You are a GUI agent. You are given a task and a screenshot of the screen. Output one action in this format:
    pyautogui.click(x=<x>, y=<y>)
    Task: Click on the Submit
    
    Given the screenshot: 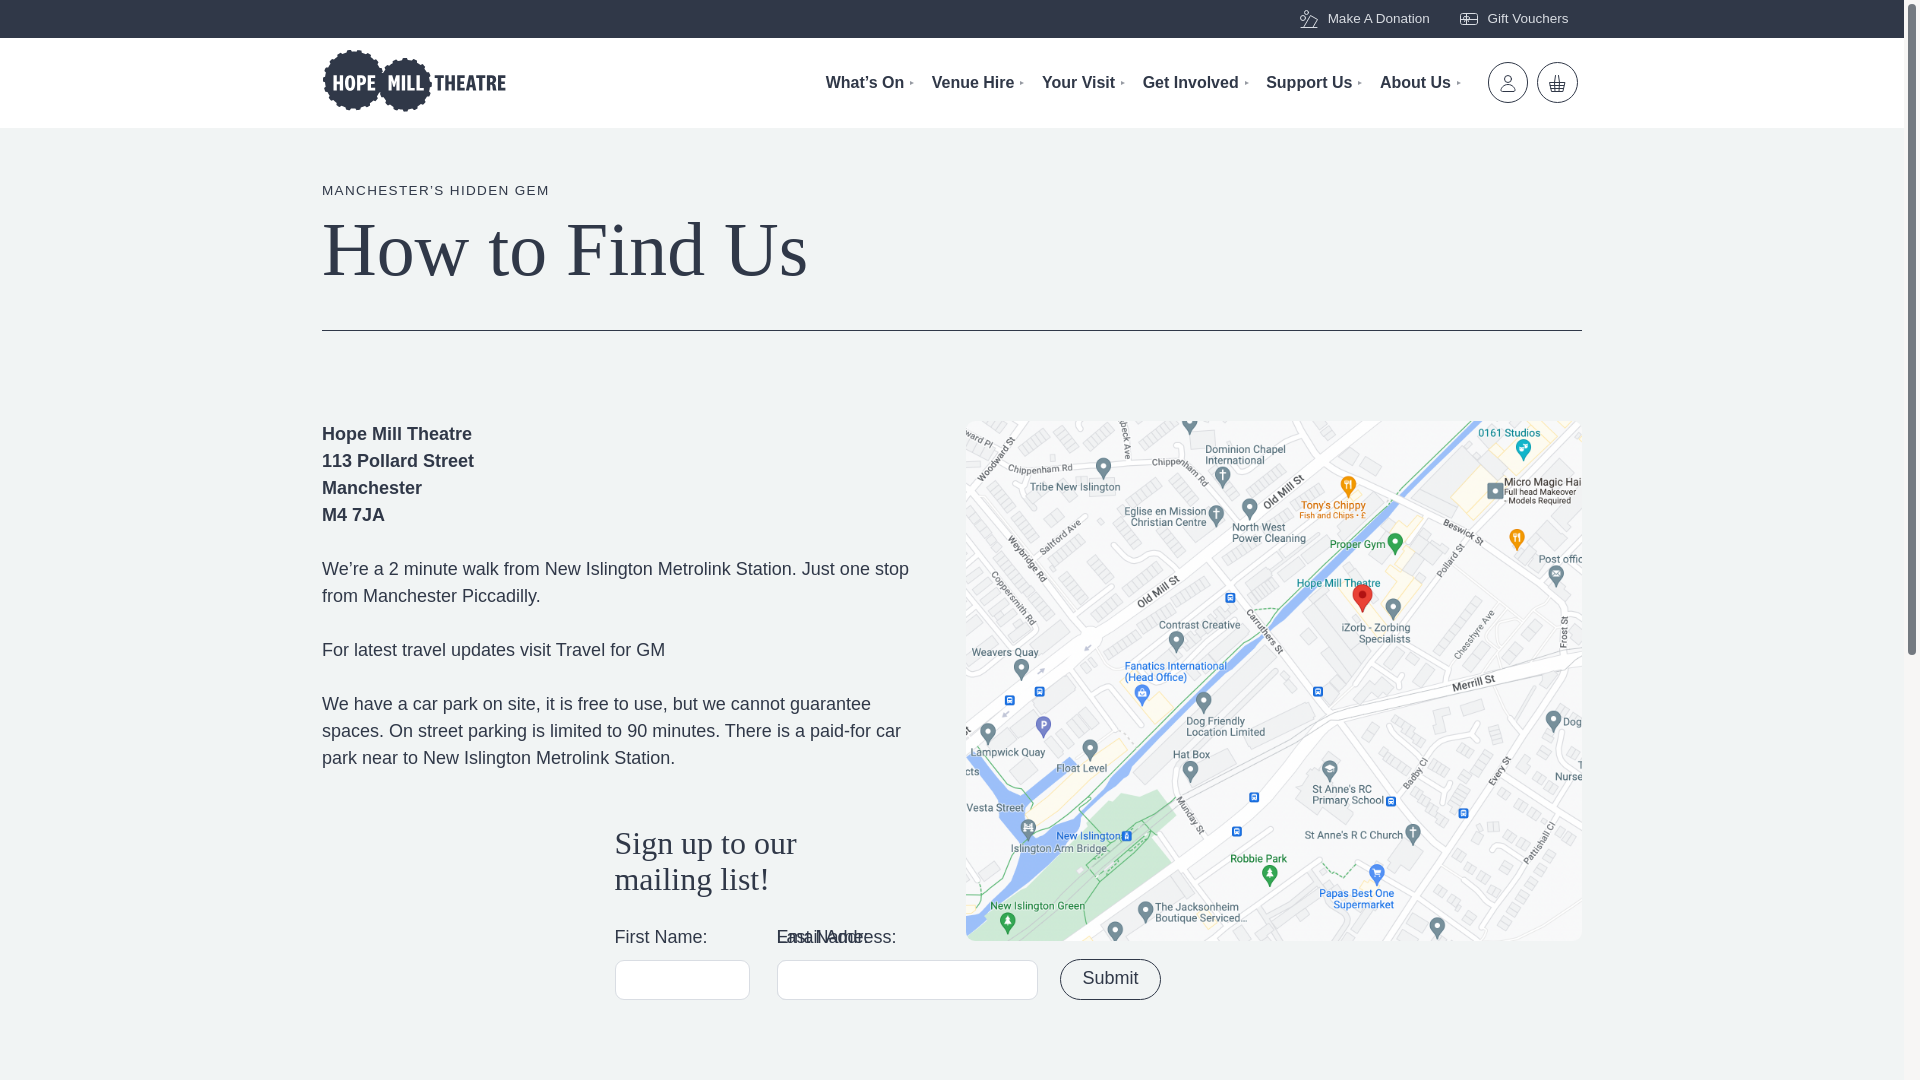 What is the action you would take?
    pyautogui.click(x=1110, y=980)
    